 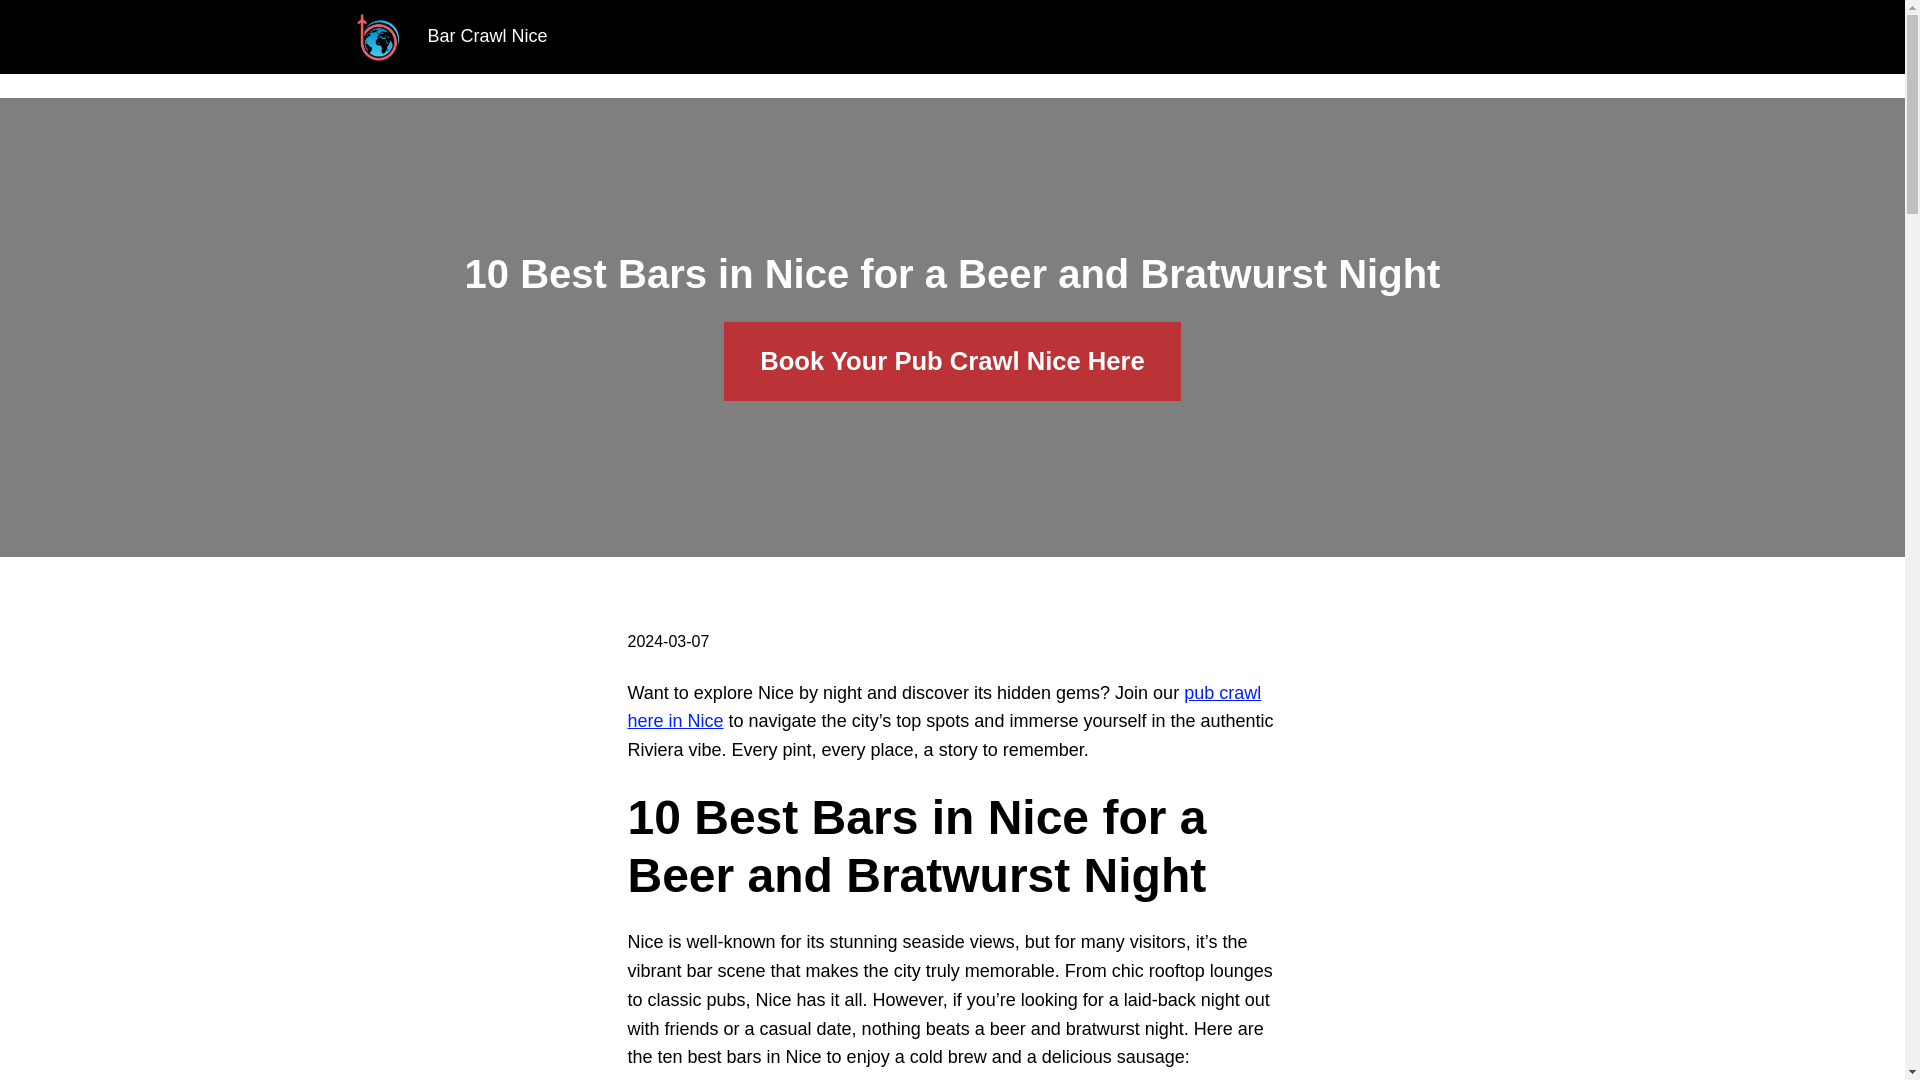 I want to click on Cart, so click(x=1080, y=37).